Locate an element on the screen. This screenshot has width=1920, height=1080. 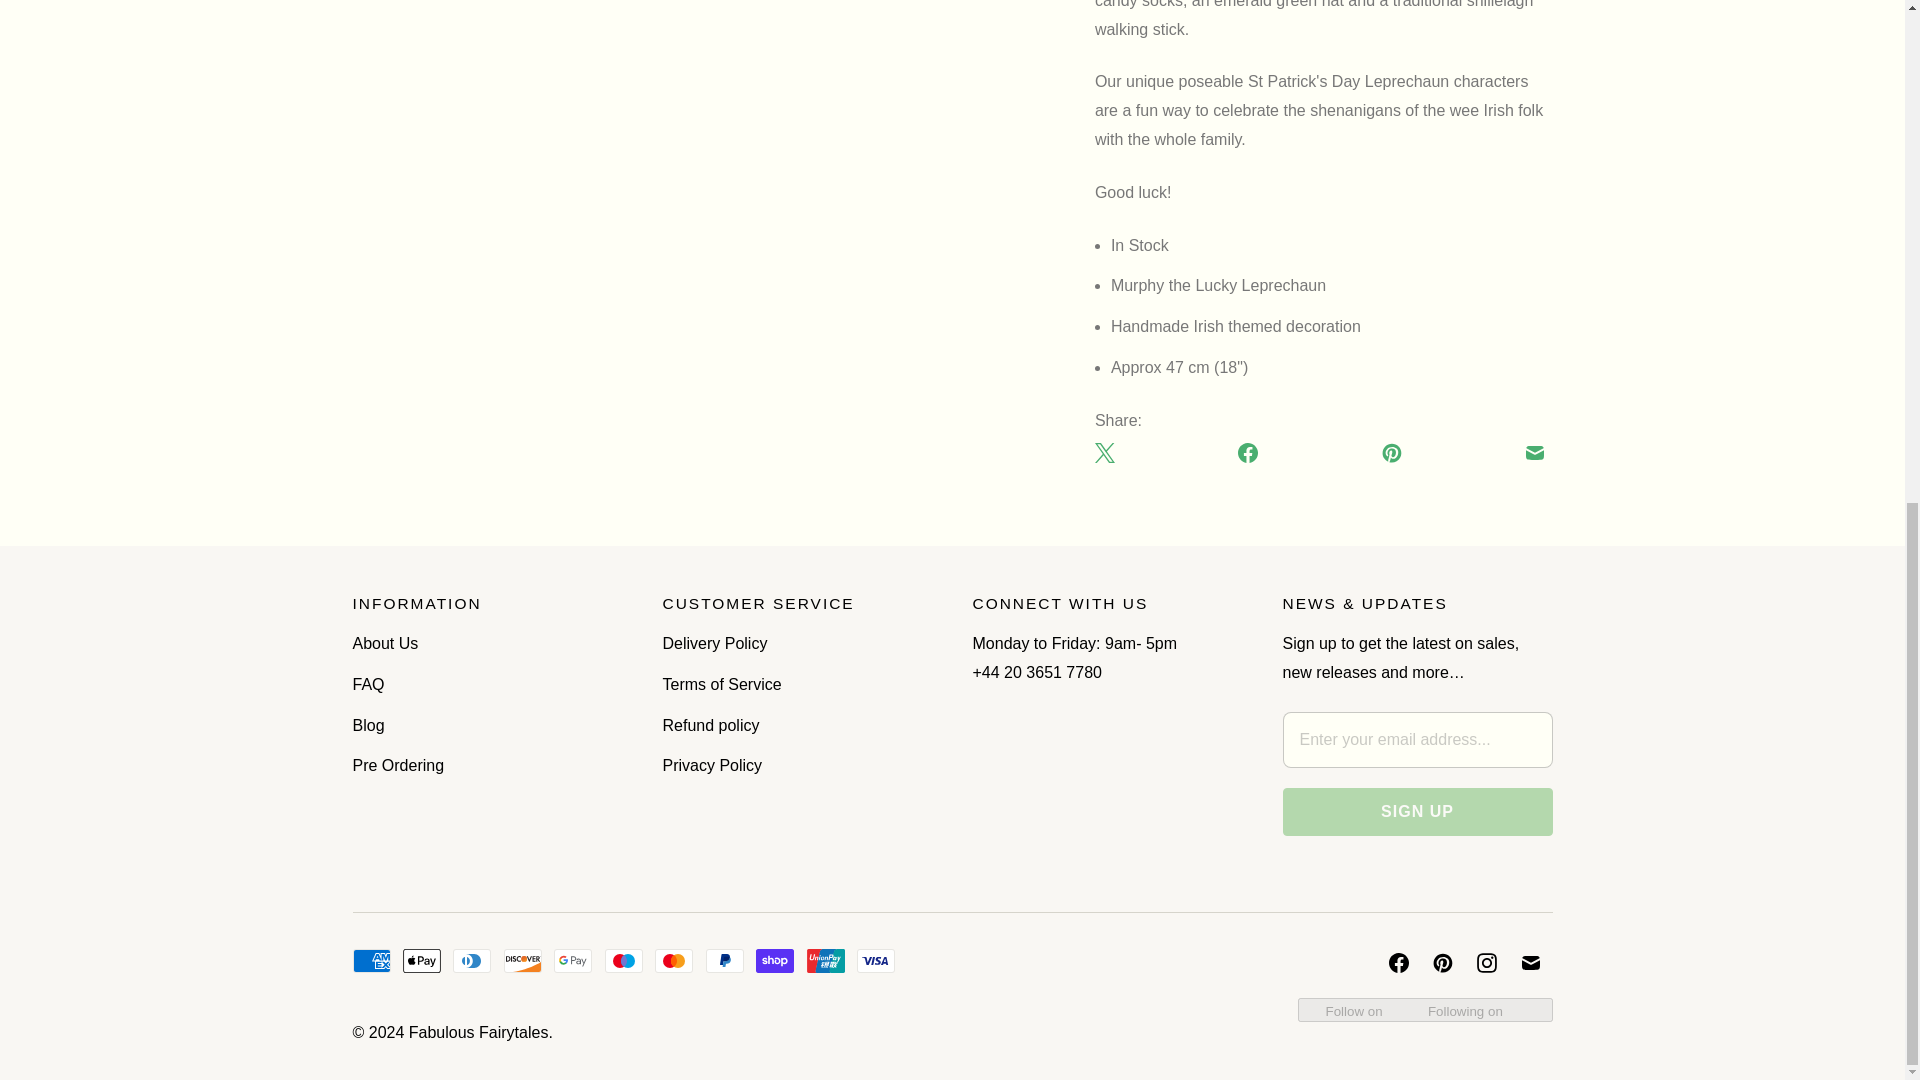
Maestro is located at coordinates (624, 961).